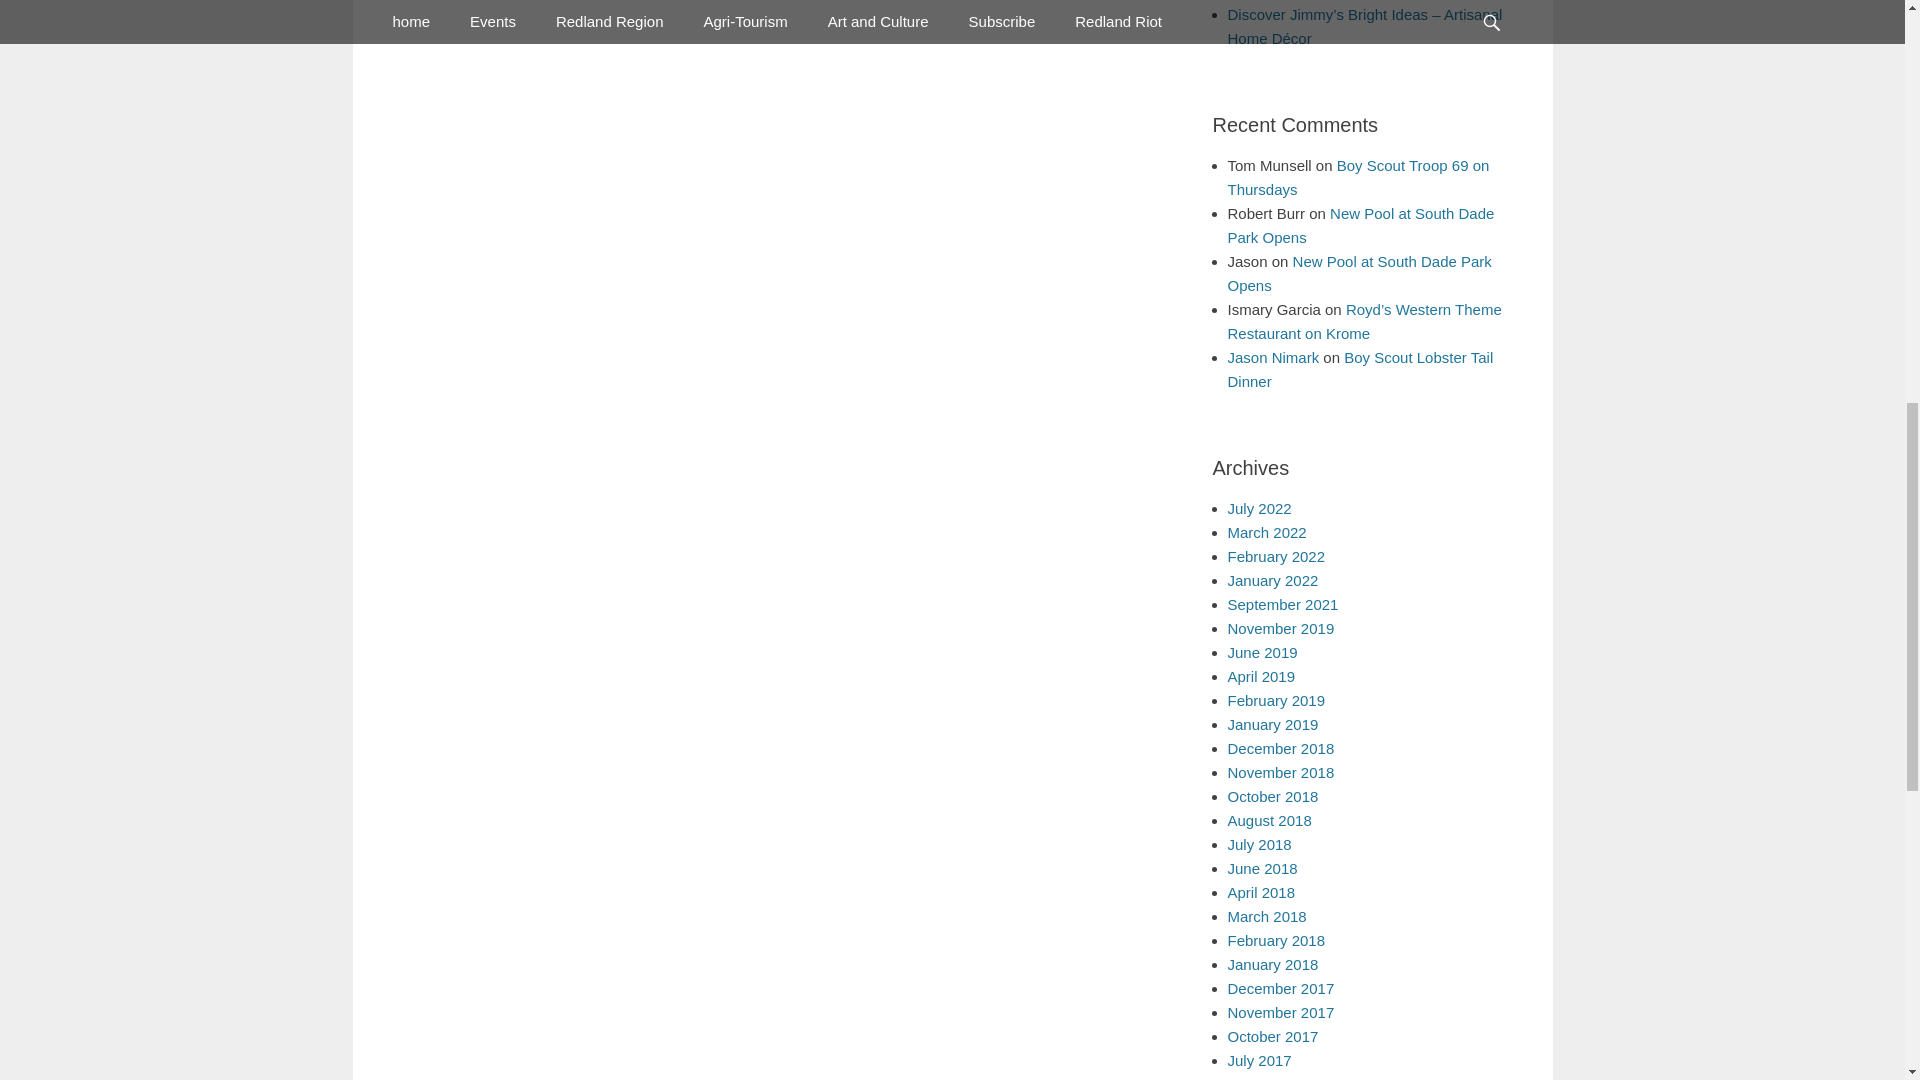 This screenshot has width=1920, height=1080. I want to click on February 2022, so click(1277, 556).